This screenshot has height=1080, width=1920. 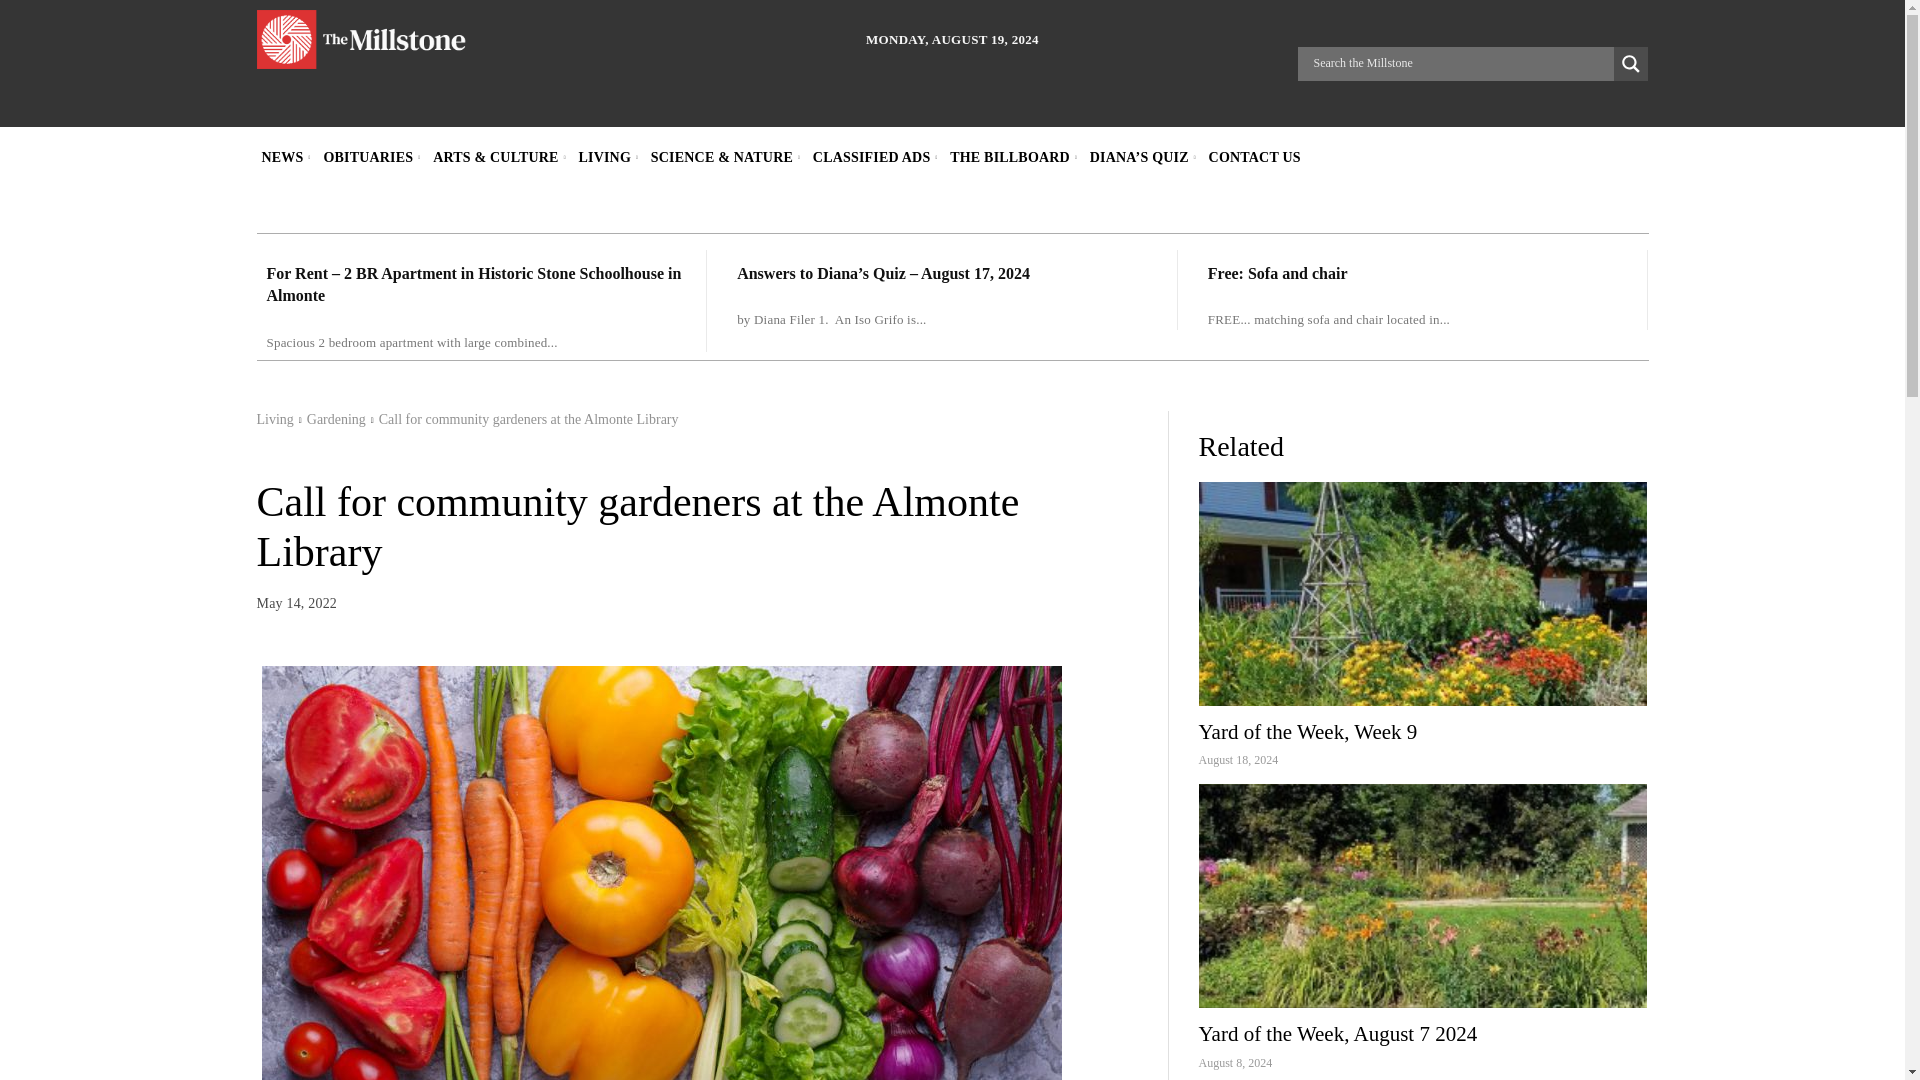 What do you see at coordinates (281, 157) in the screenshot?
I see `NEWS` at bounding box center [281, 157].